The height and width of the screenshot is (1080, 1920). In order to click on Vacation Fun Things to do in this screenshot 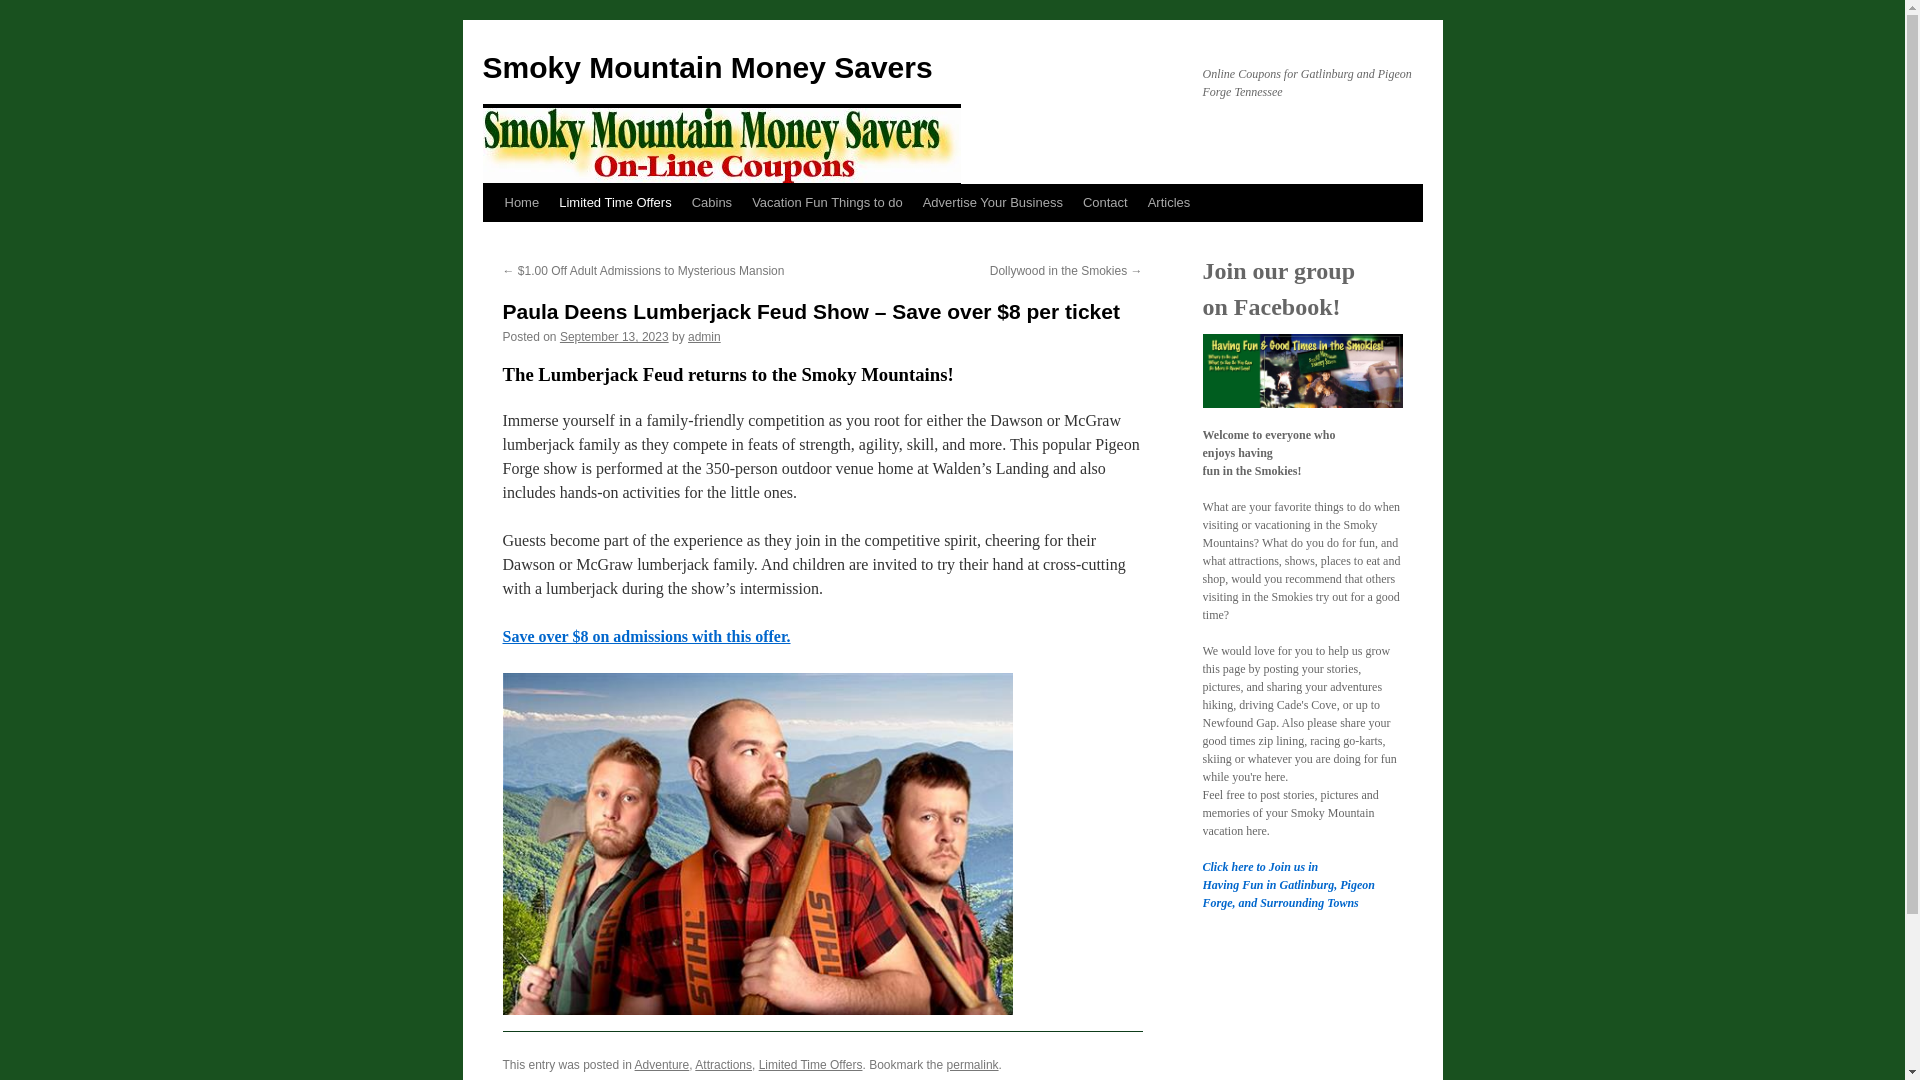, I will do `click(827, 202)`.